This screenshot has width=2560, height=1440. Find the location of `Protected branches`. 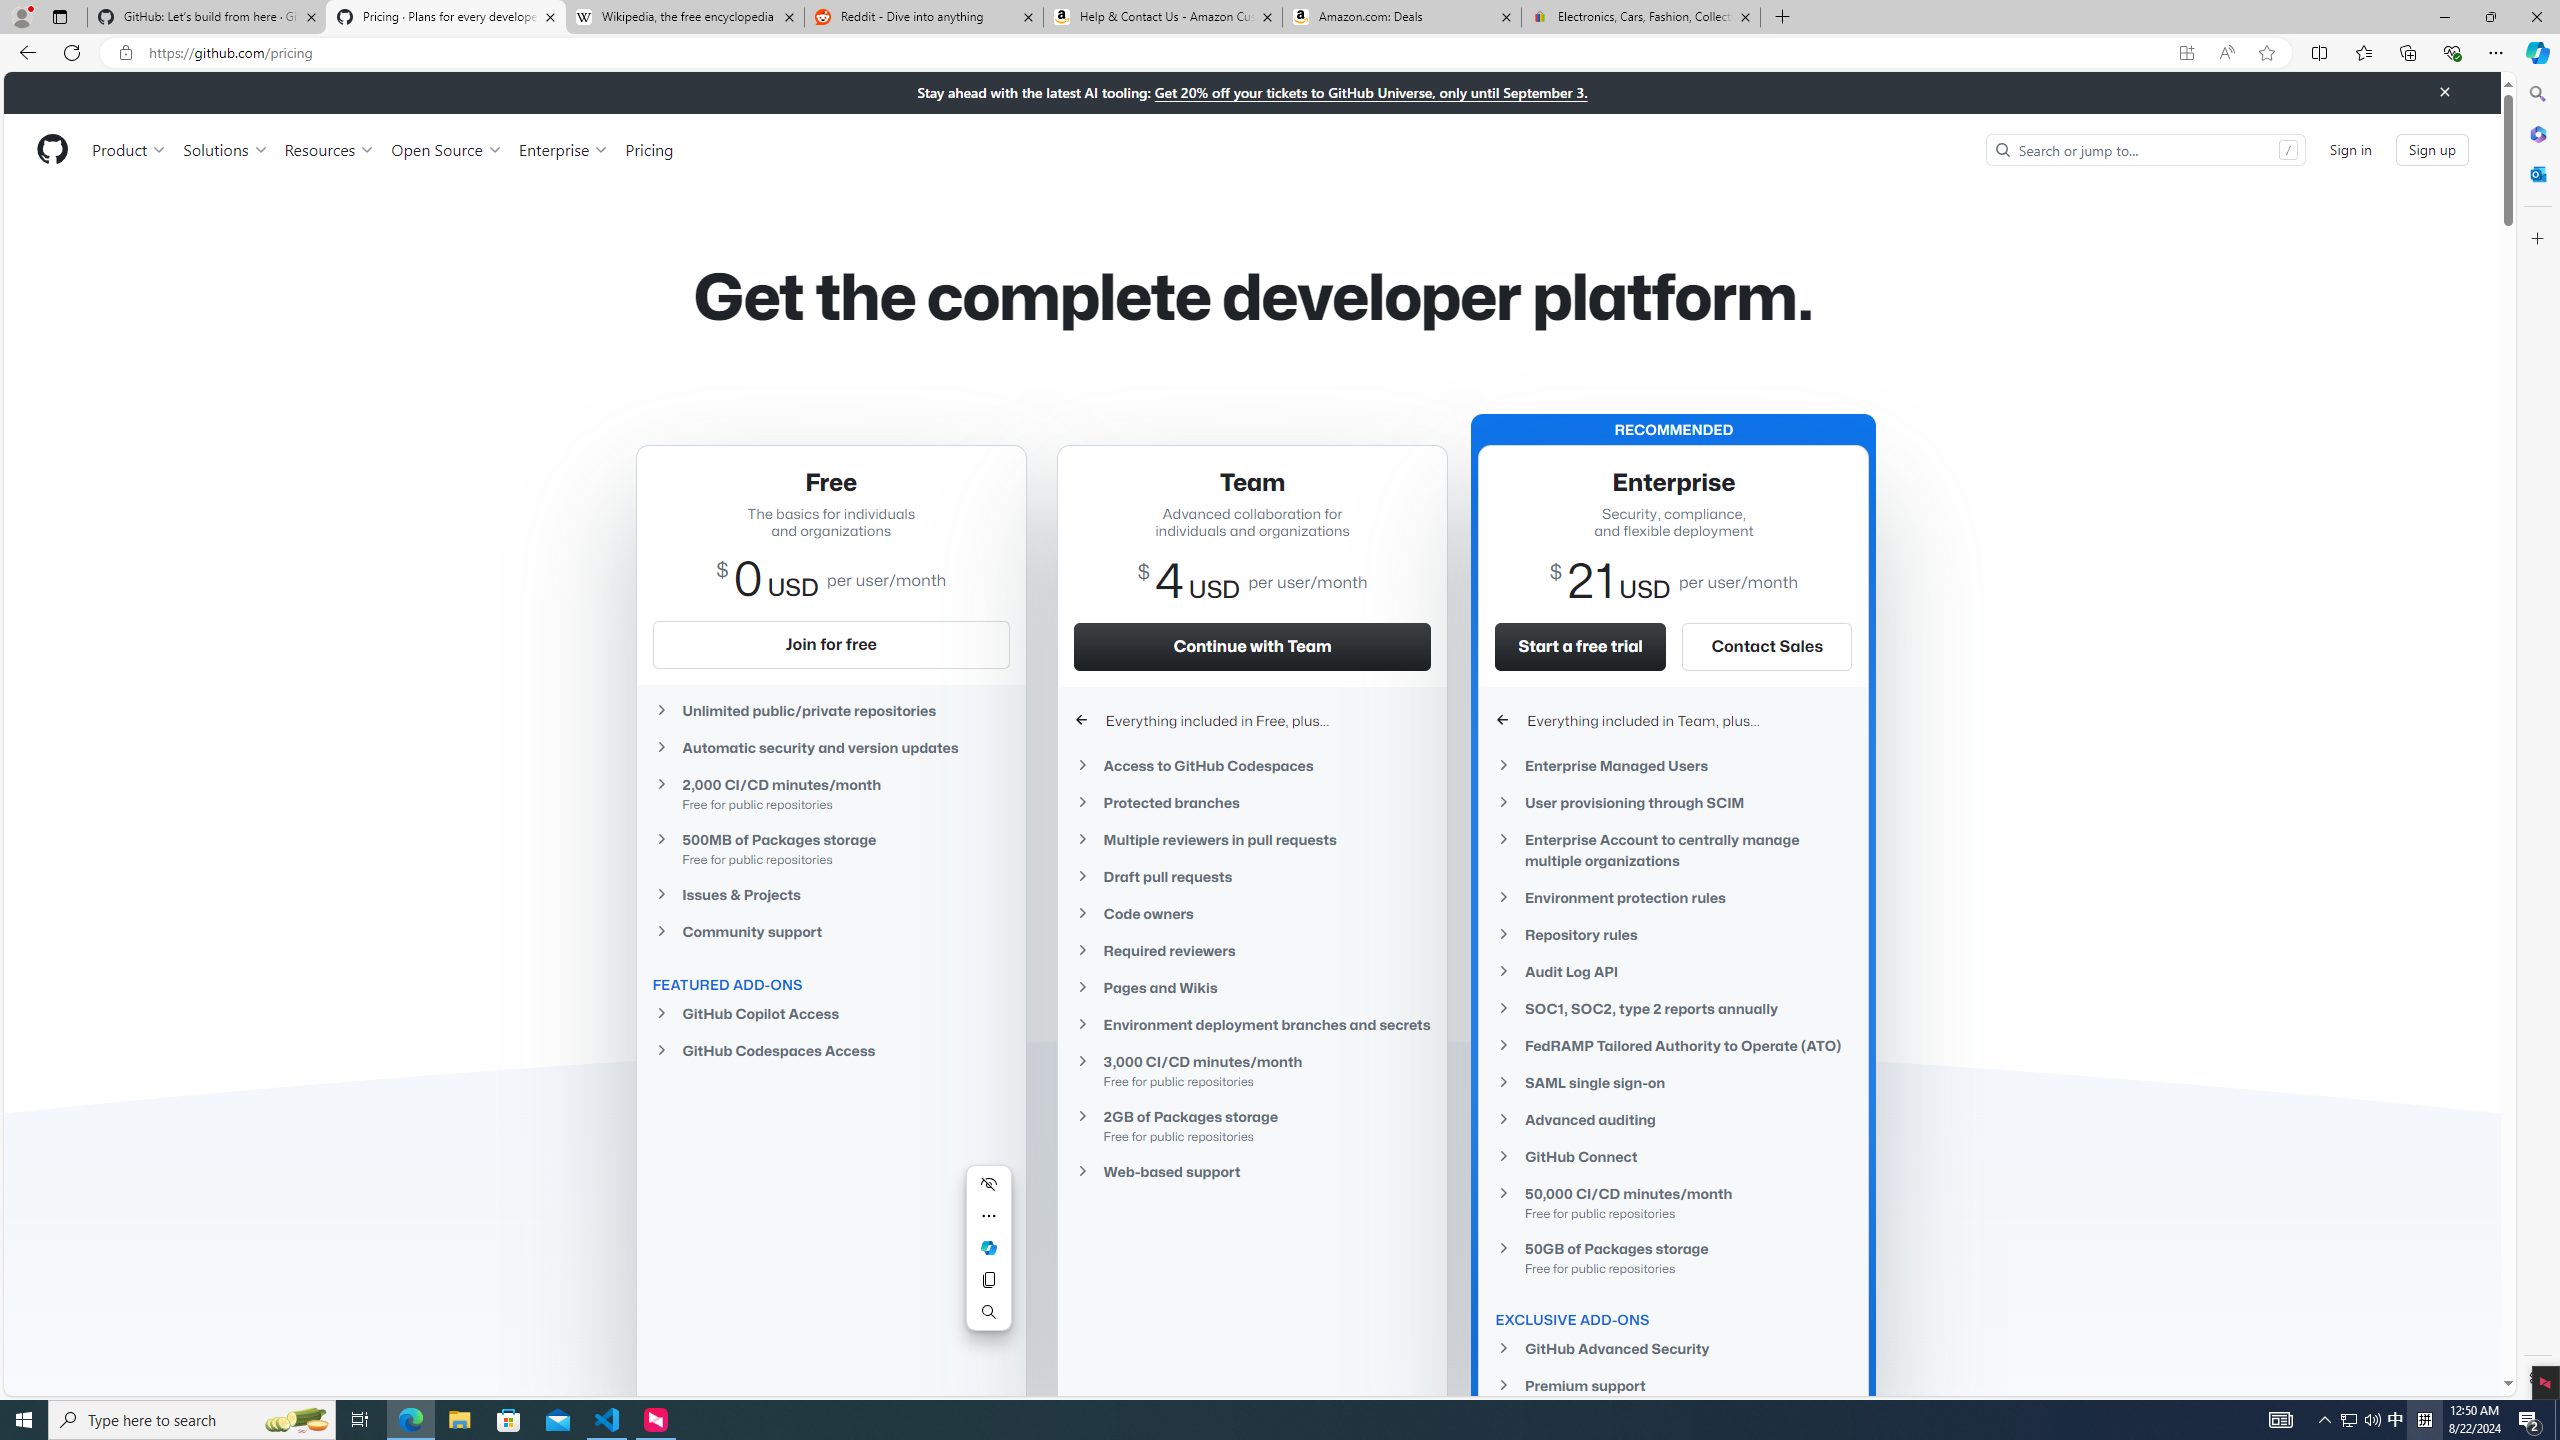

Protected branches is located at coordinates (1252, 802).